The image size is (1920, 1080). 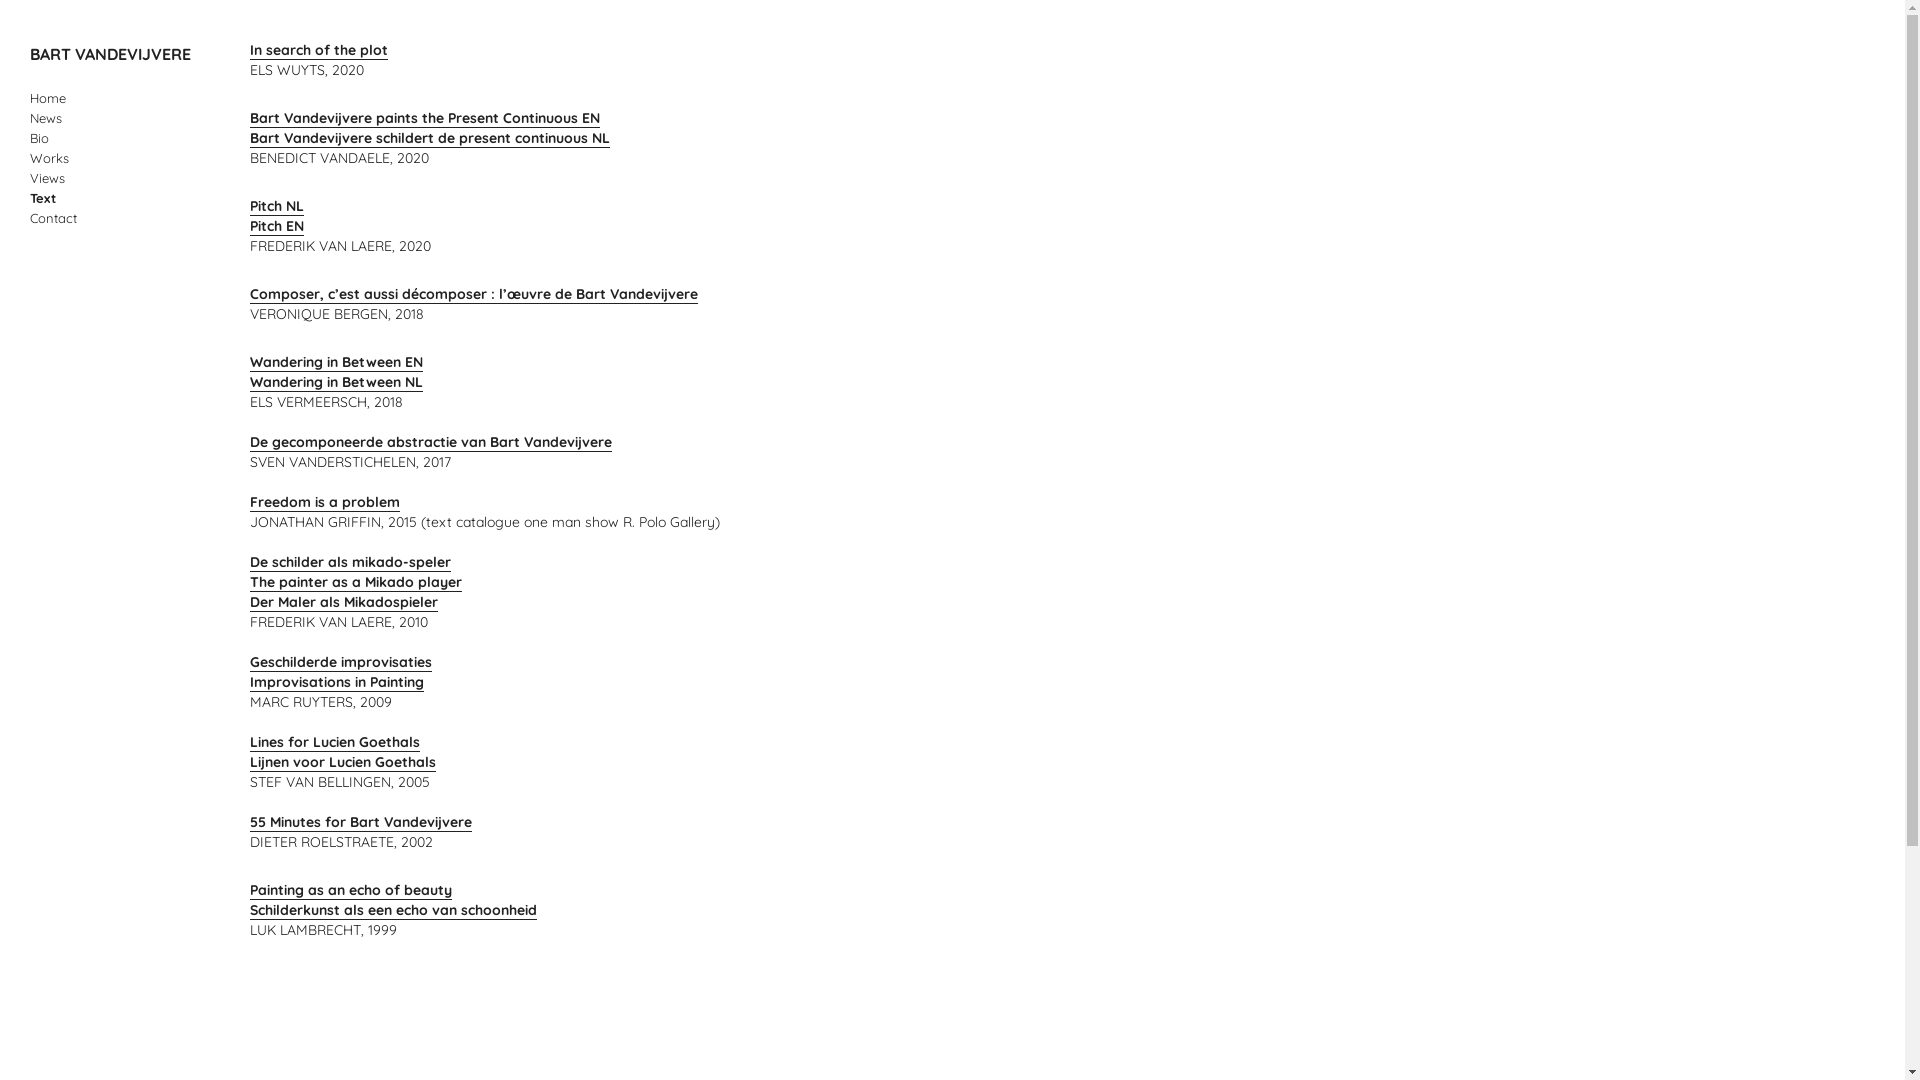 What do you see at coordinates (337, 682) in the screenshot?
I see `Improvisations in Painting` at bounding box center [337, 682].